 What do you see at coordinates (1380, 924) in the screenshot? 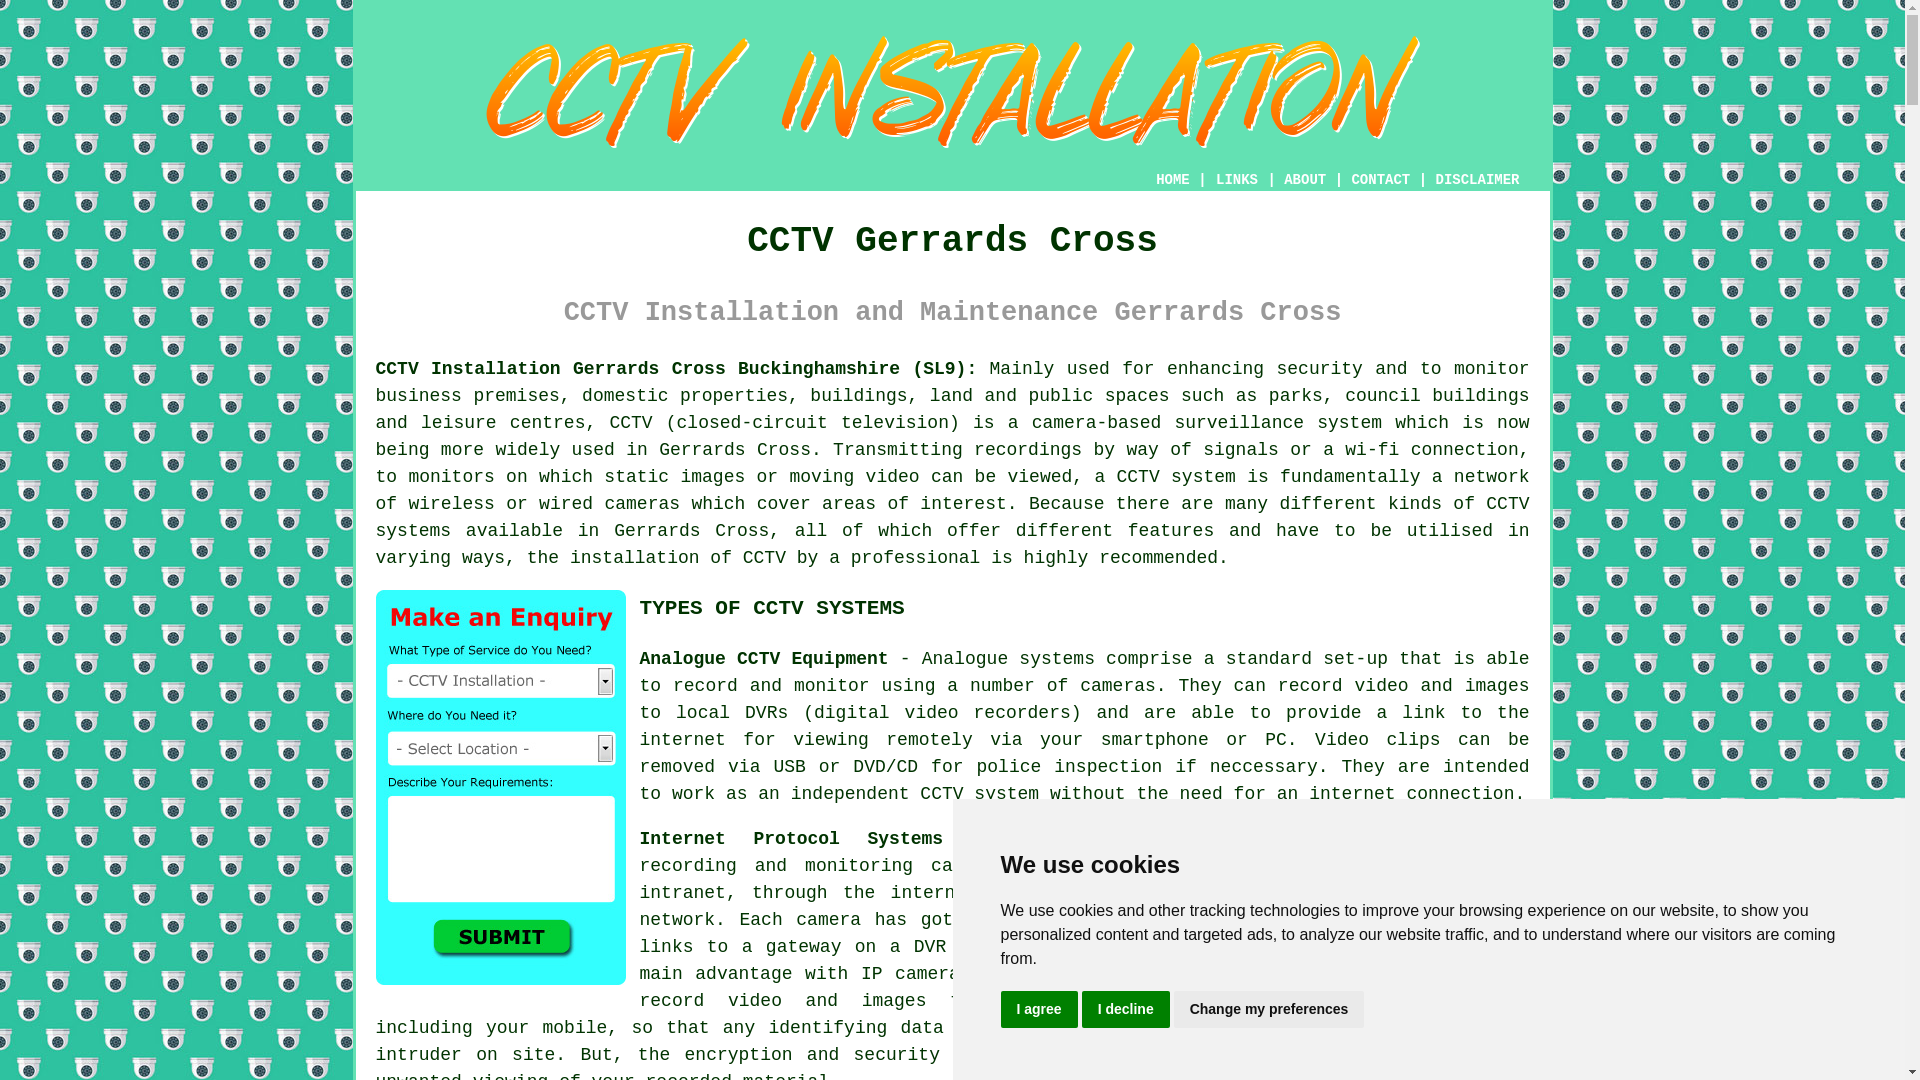
I see `CCTV Installation Gerrards Cross Buckinghamshire` at bounding box center [1380, 924].